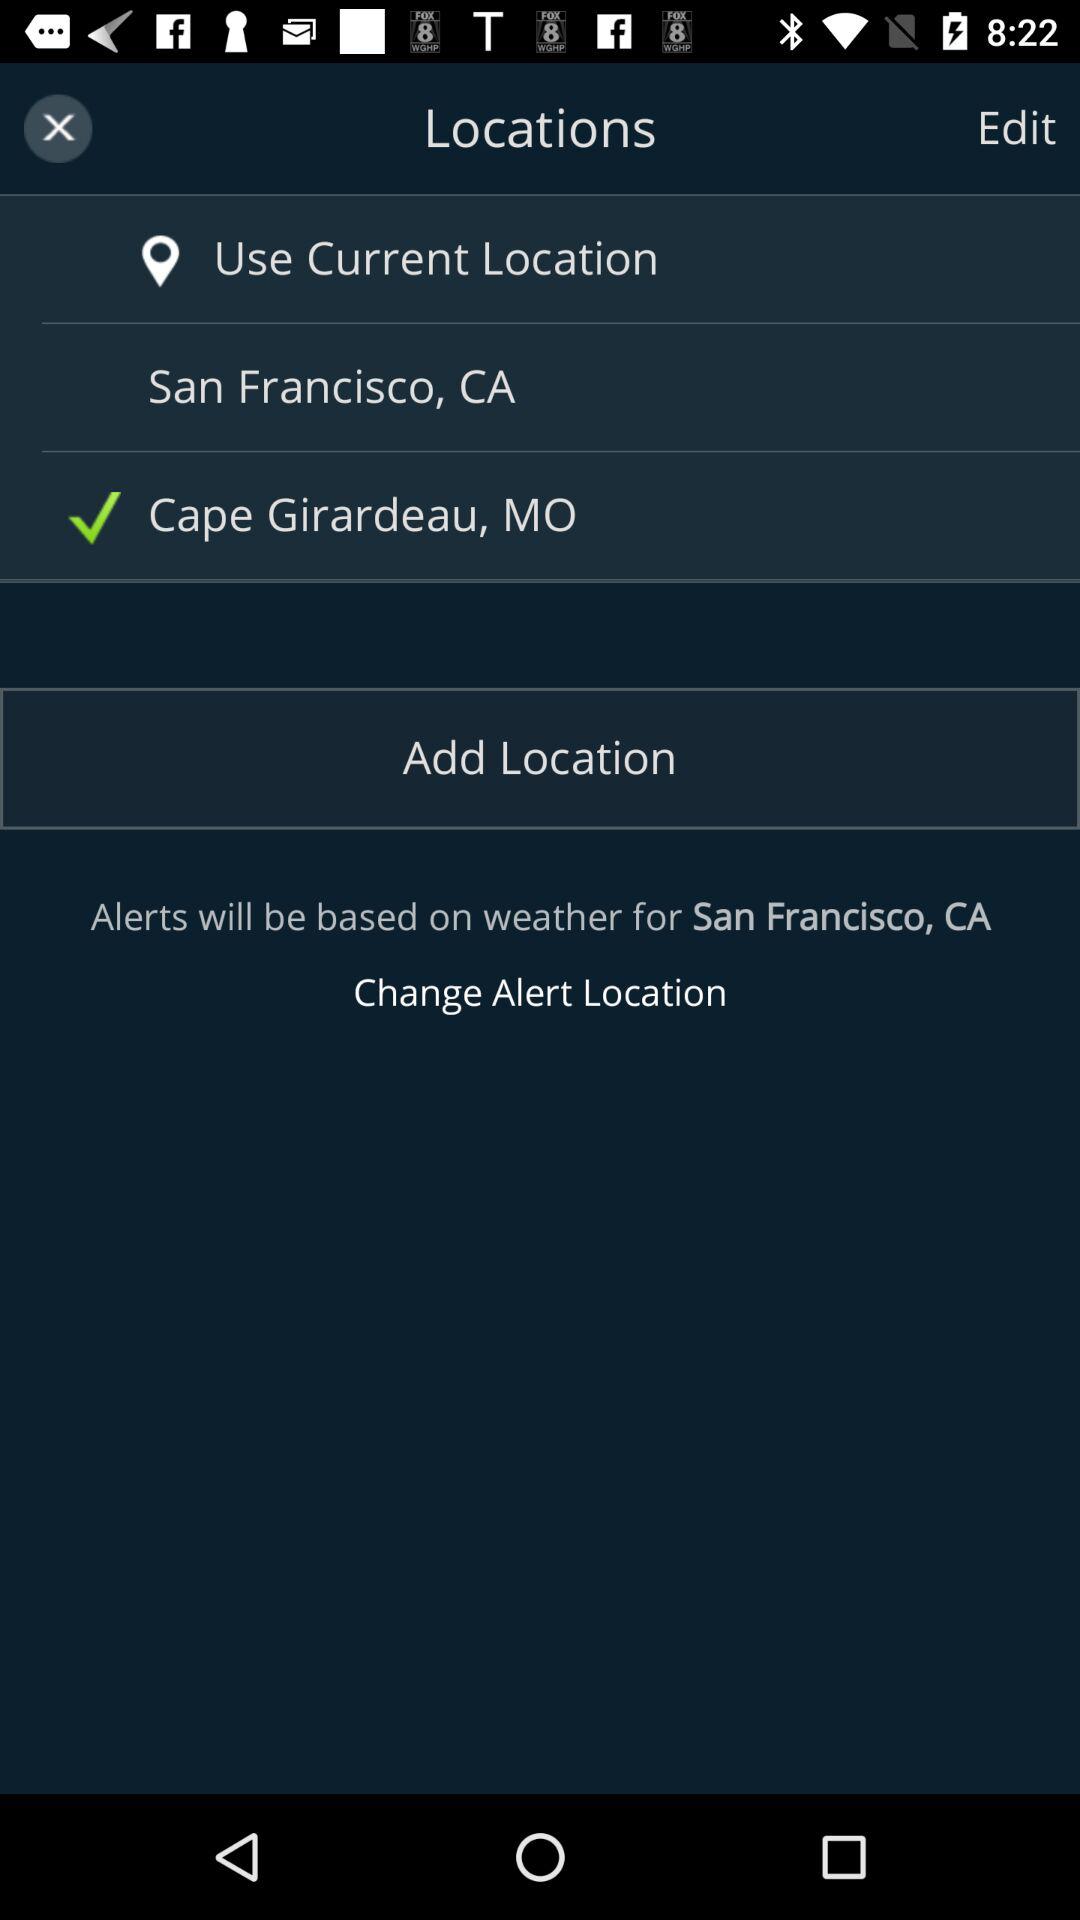 The image size is (1080, 1920). Describe the element at coordinates (548, 515) in the screenshot. I see `click on the second location below san franciscoca` at that location.